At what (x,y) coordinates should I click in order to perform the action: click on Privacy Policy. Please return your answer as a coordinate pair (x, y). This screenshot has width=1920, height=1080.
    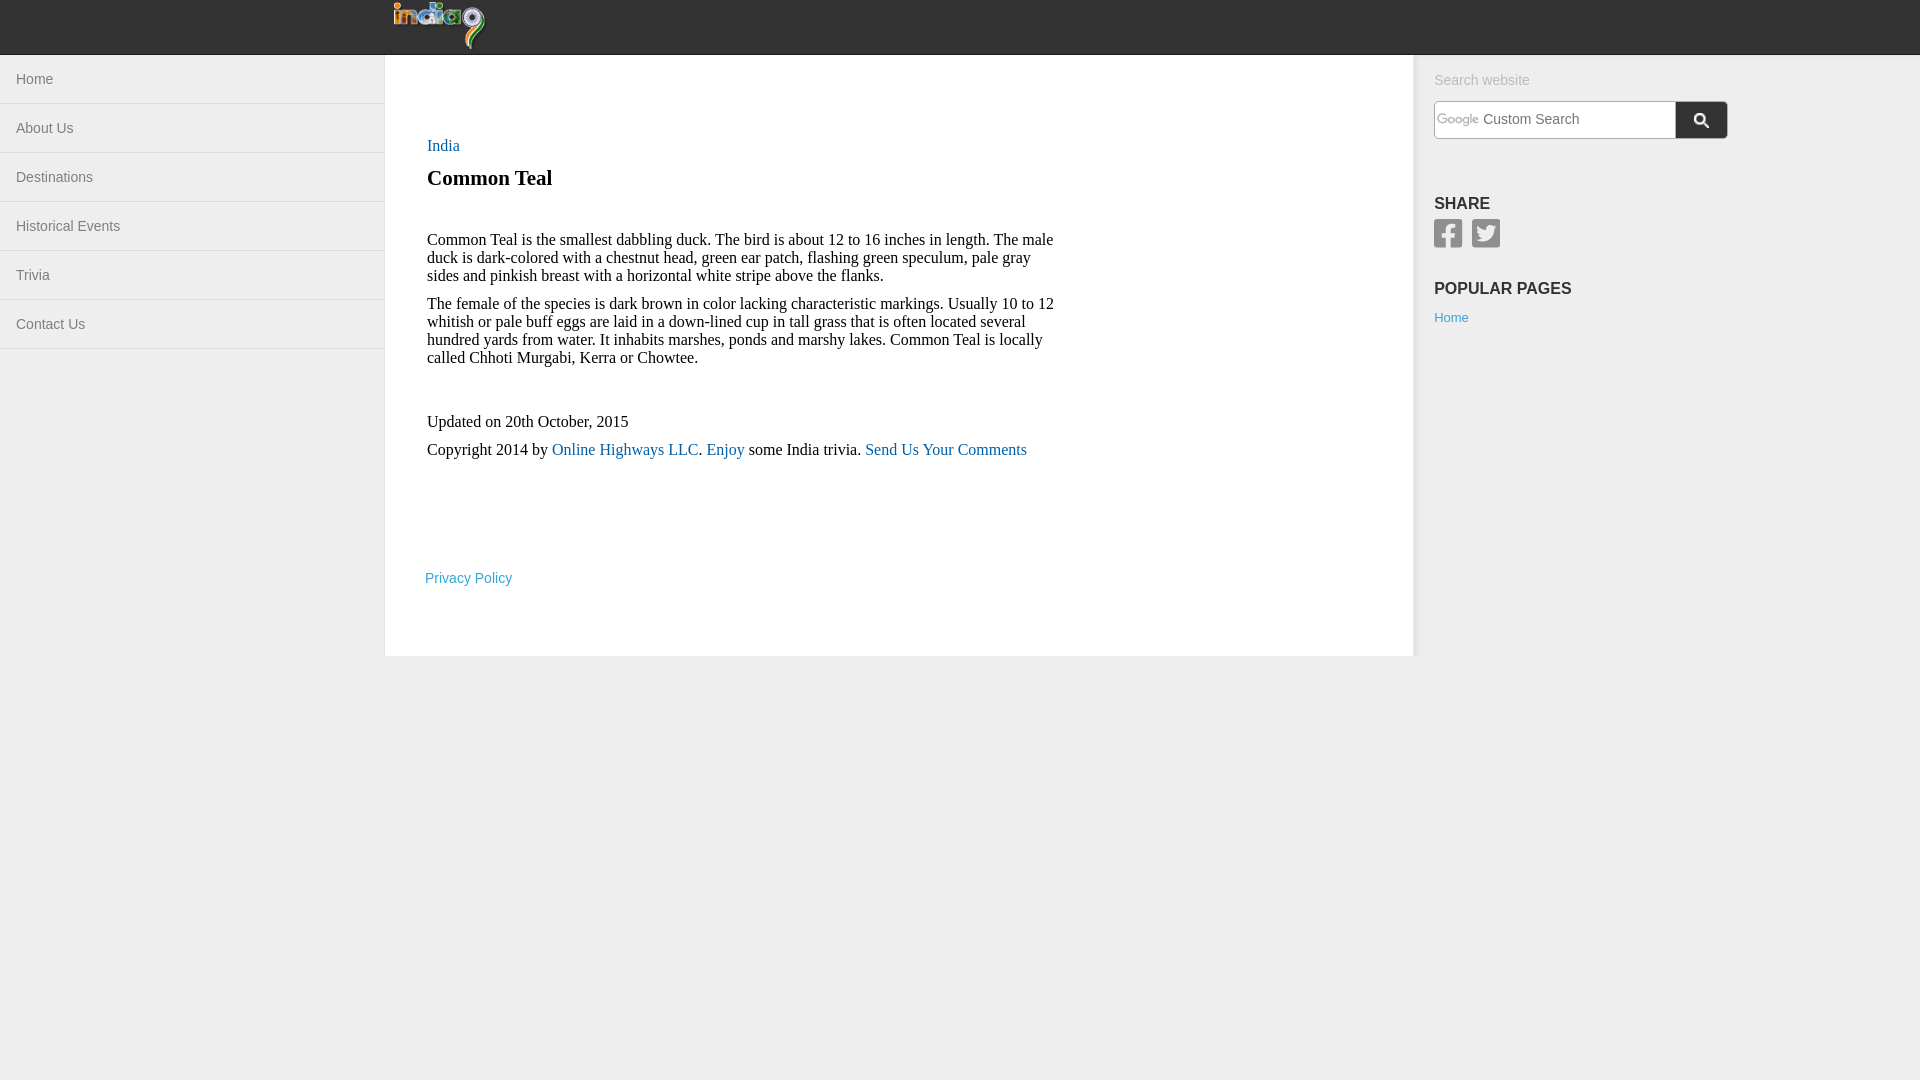
    Looking at the image, I should click on (468, 578).